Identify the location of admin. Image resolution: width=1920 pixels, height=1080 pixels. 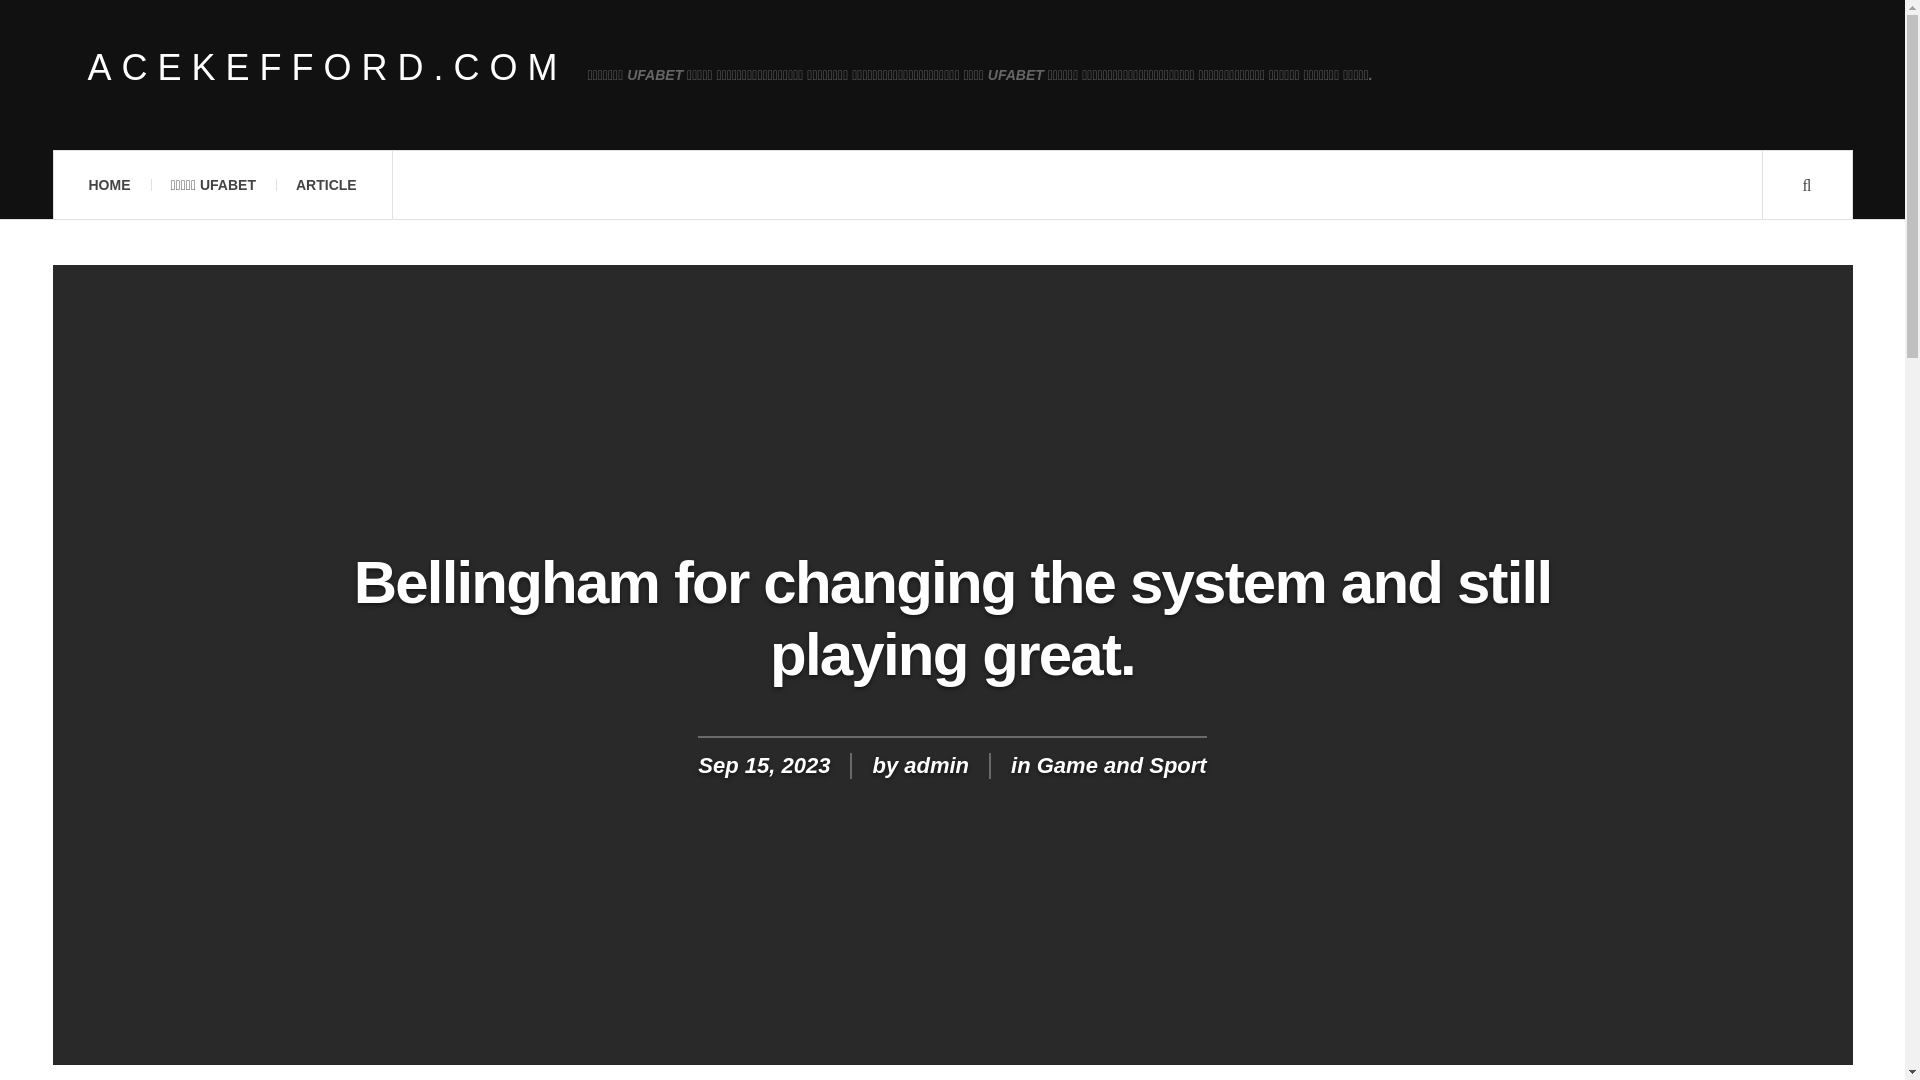
(936, 764).